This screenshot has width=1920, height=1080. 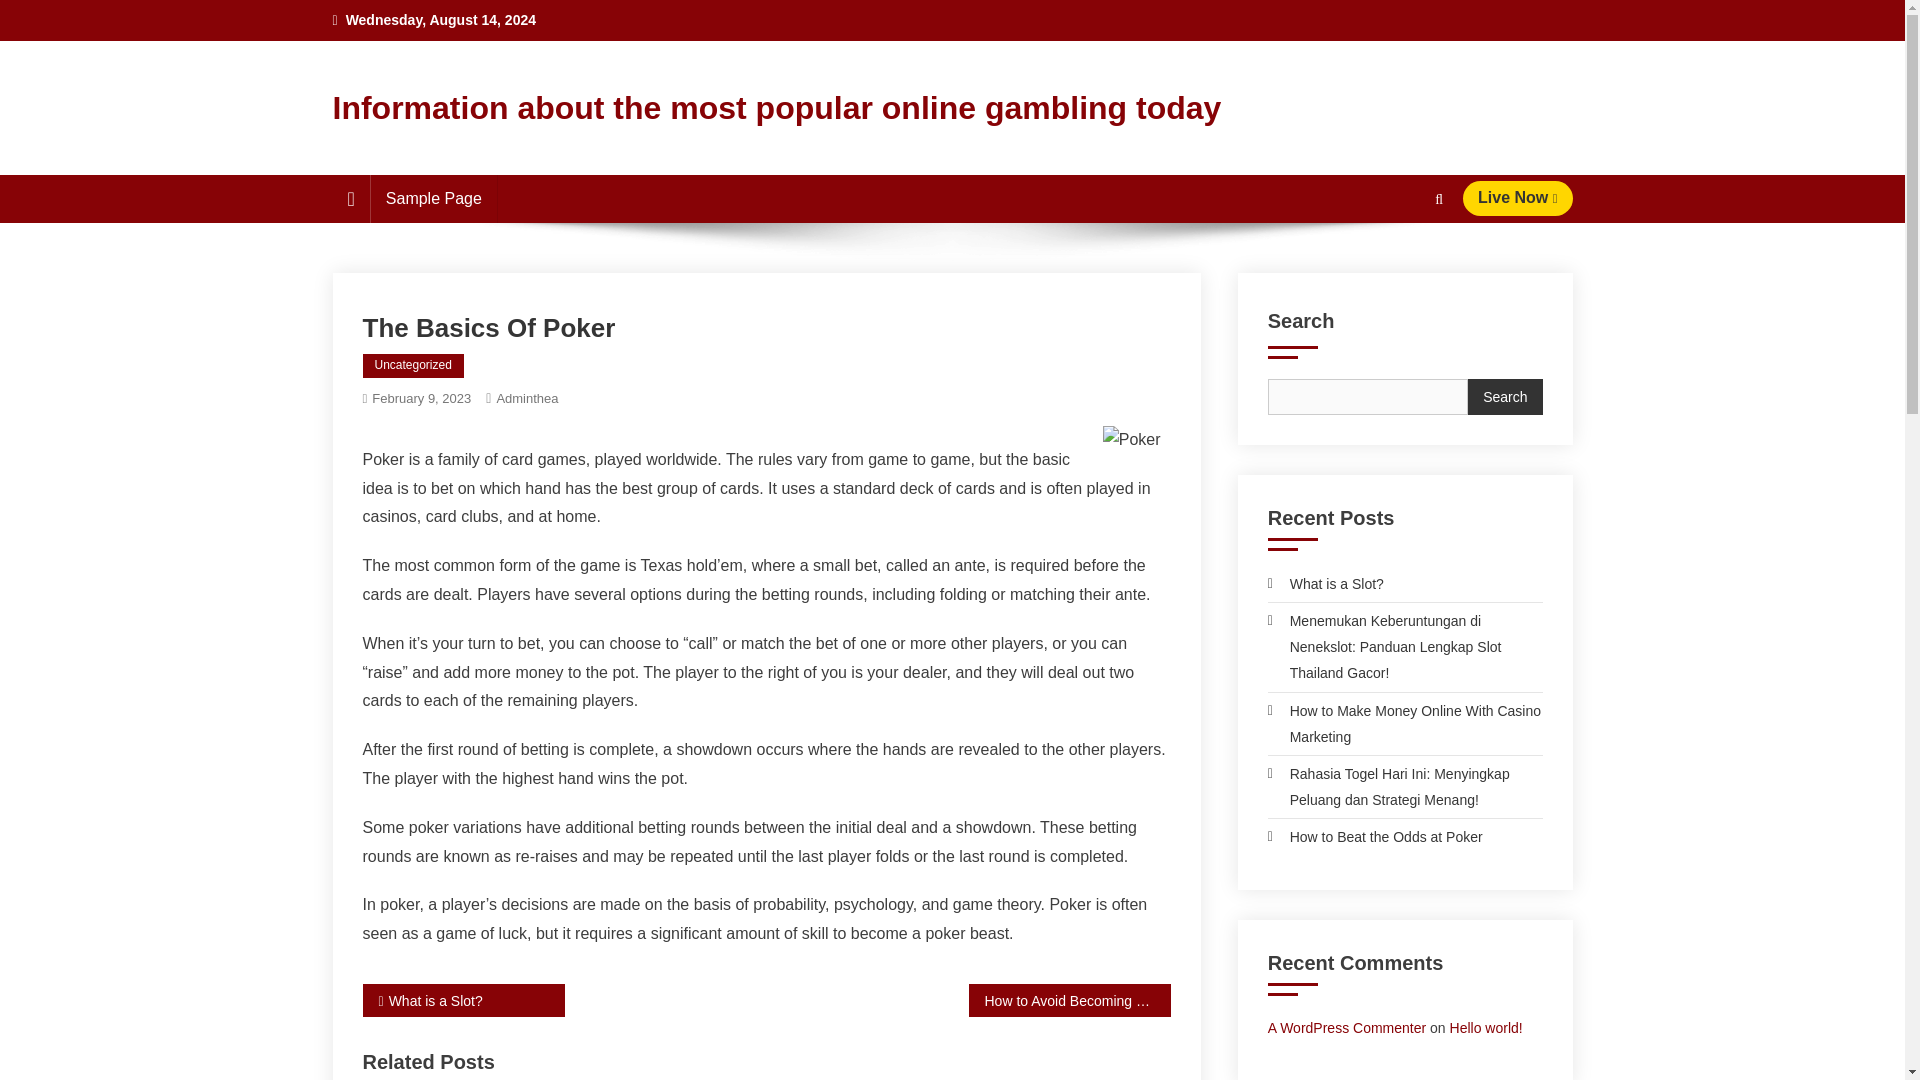 What do you see at coordinates (1346, 1027) in the screenshot?
I see `A WordPress Commenter` at bounding box center [1346, 1027].